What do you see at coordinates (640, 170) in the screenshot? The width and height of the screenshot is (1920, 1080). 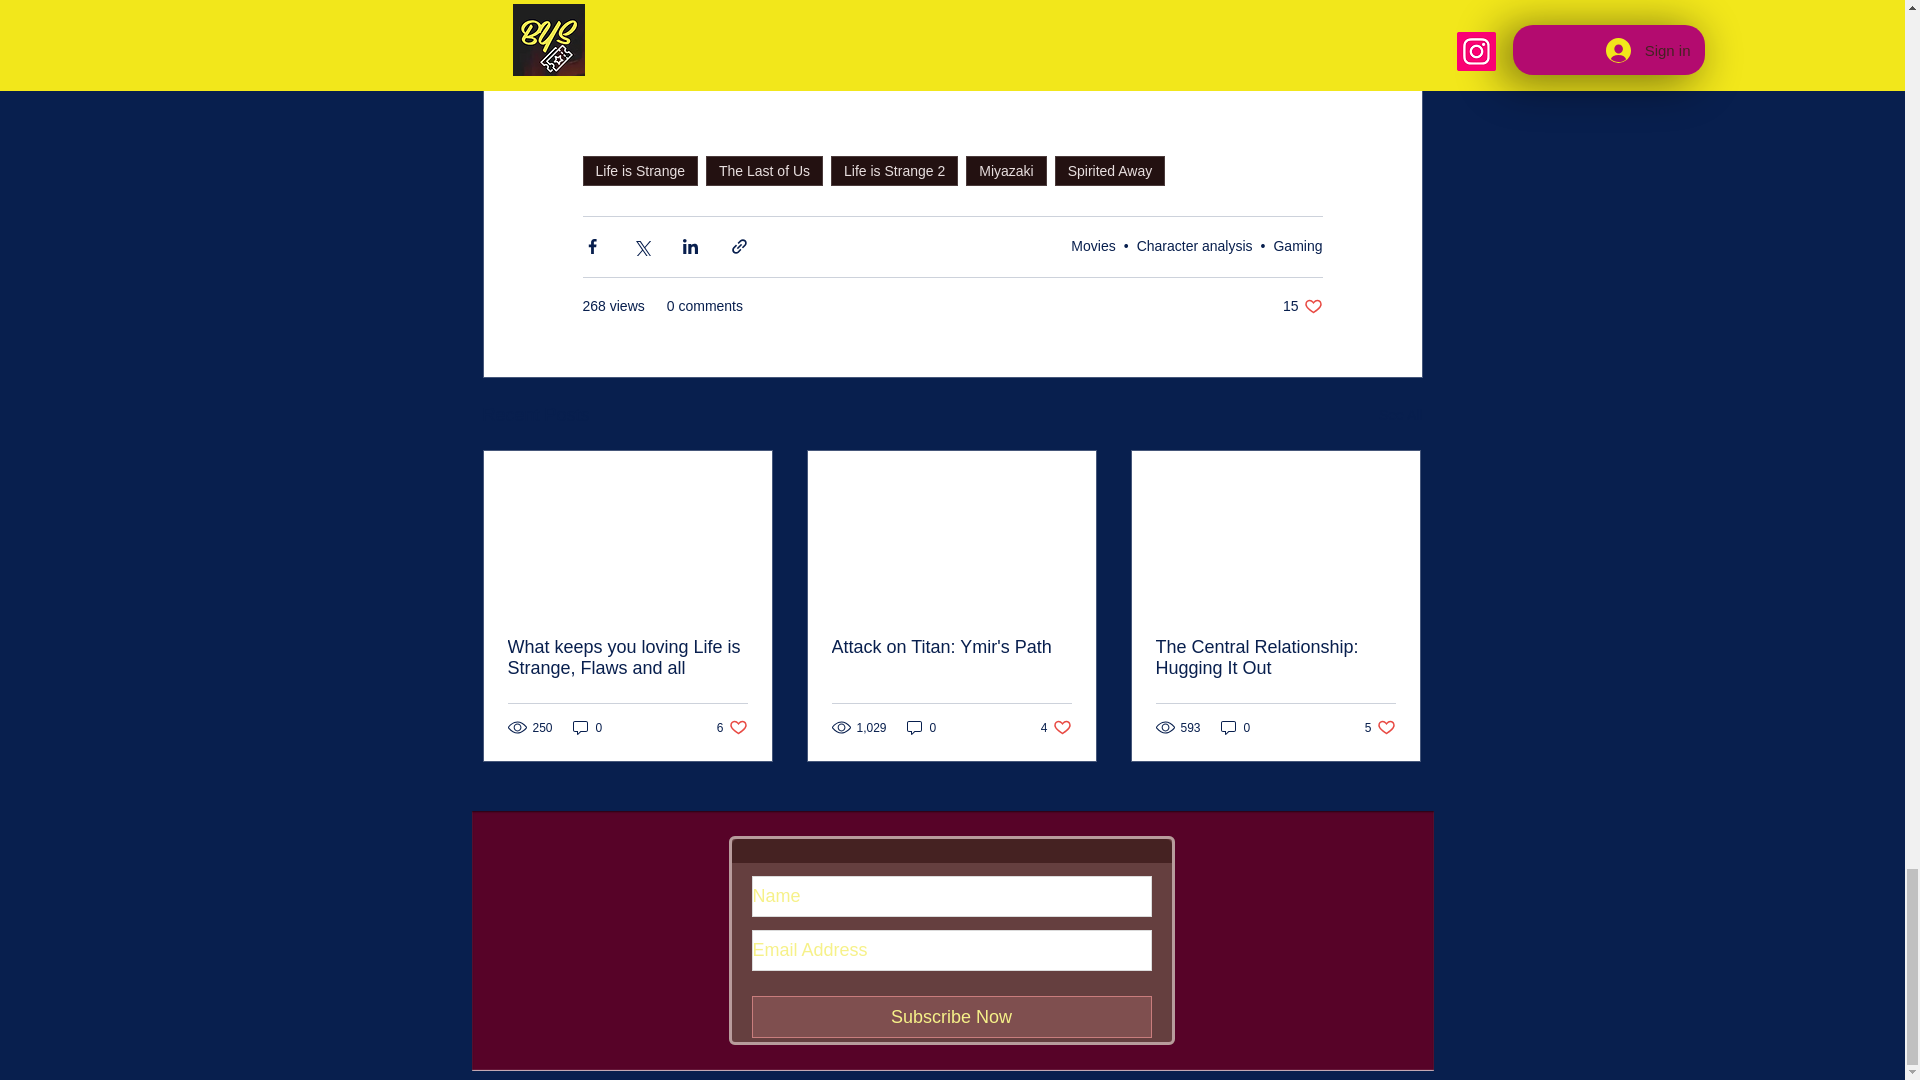 I see `Life is Strange` at bounding box center [640, 170].